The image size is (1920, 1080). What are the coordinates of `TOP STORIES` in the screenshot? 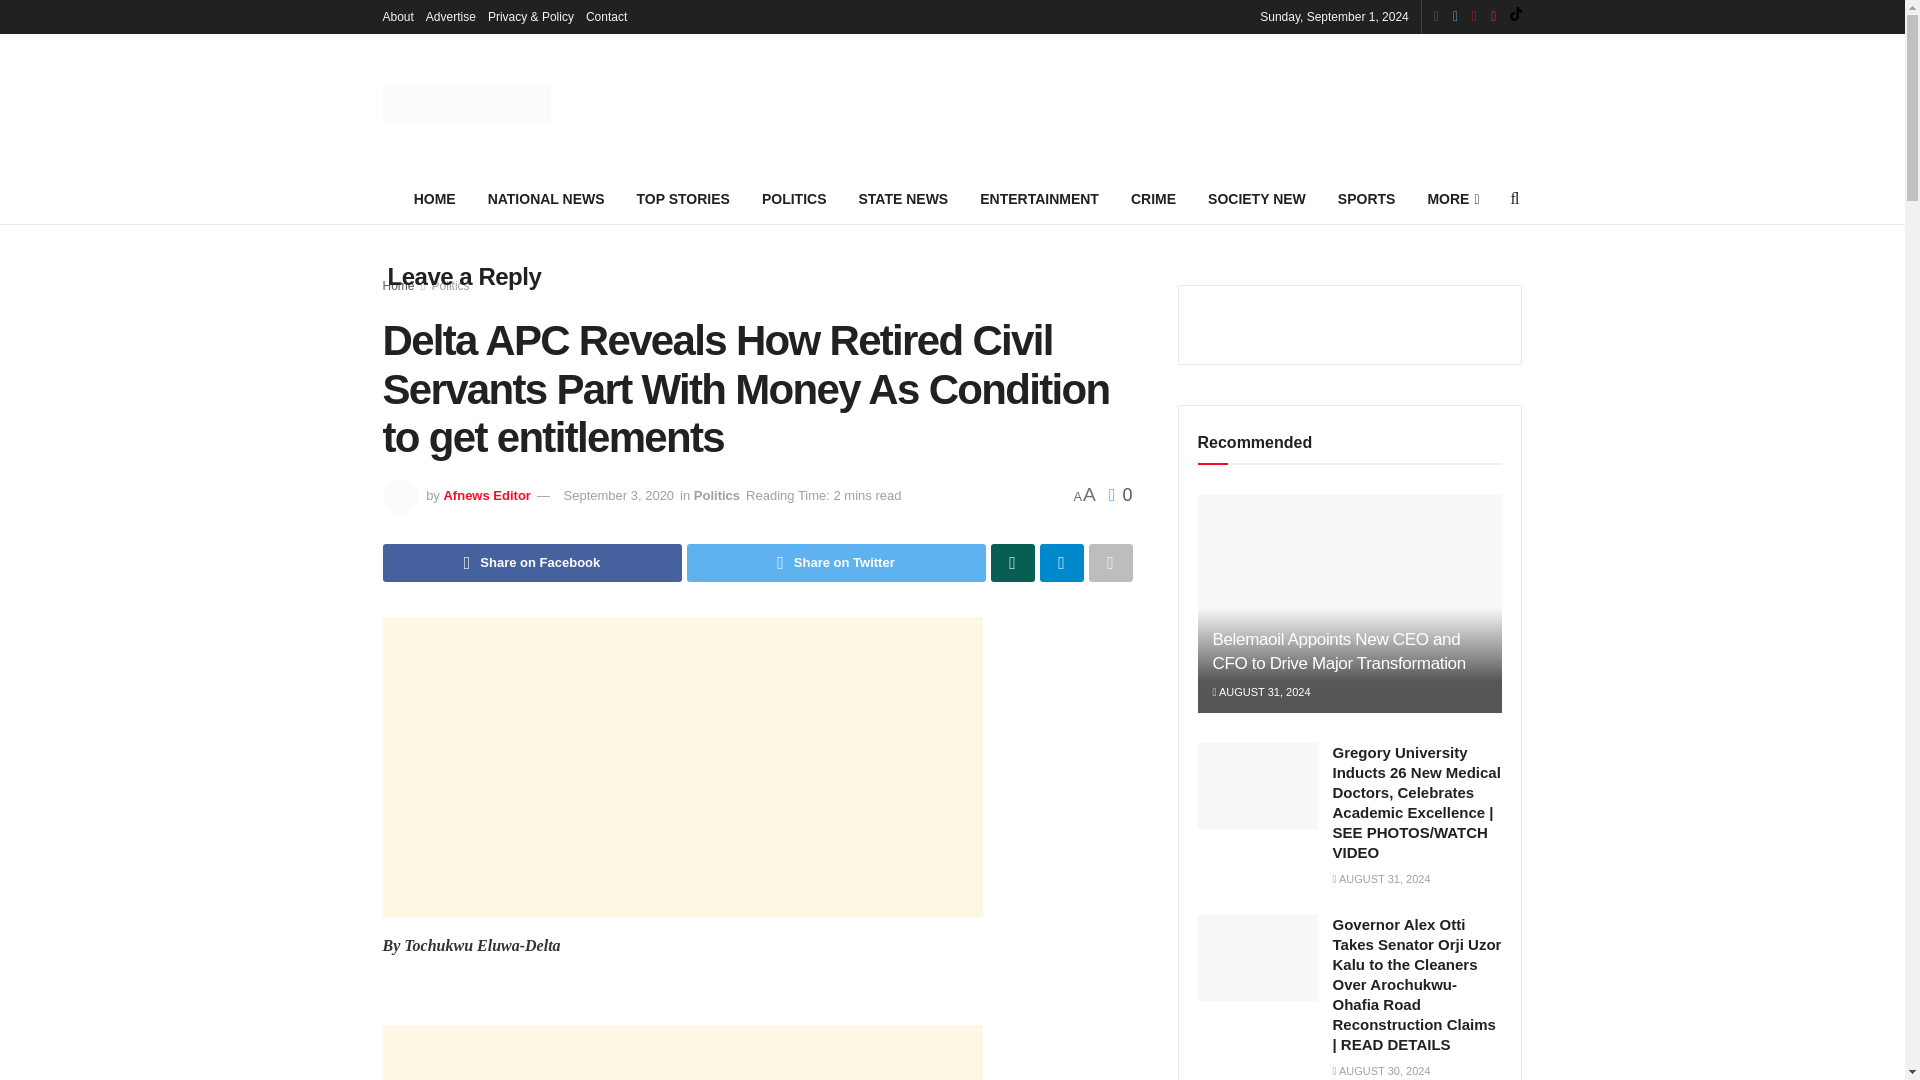 It's located at (683, 198).